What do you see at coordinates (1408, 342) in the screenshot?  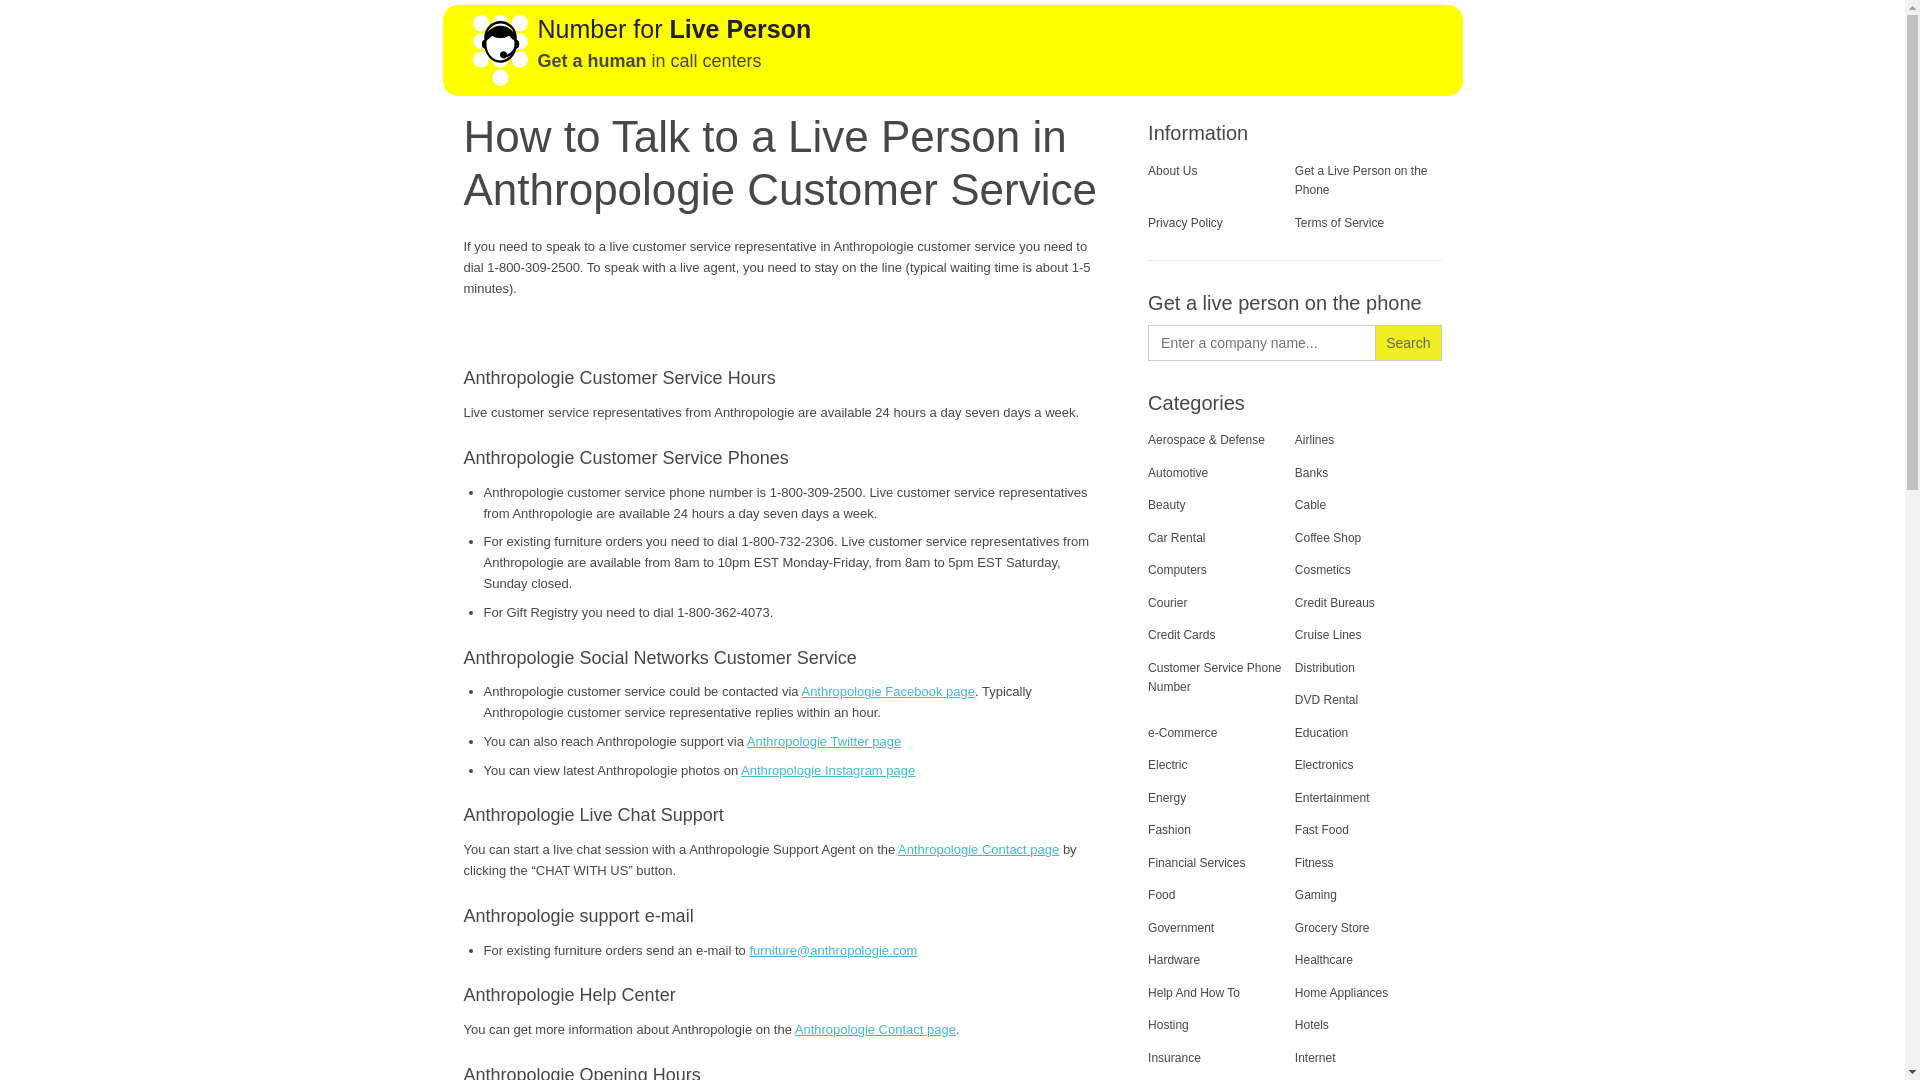 I see `Search` at bounding box center [1408, 342].